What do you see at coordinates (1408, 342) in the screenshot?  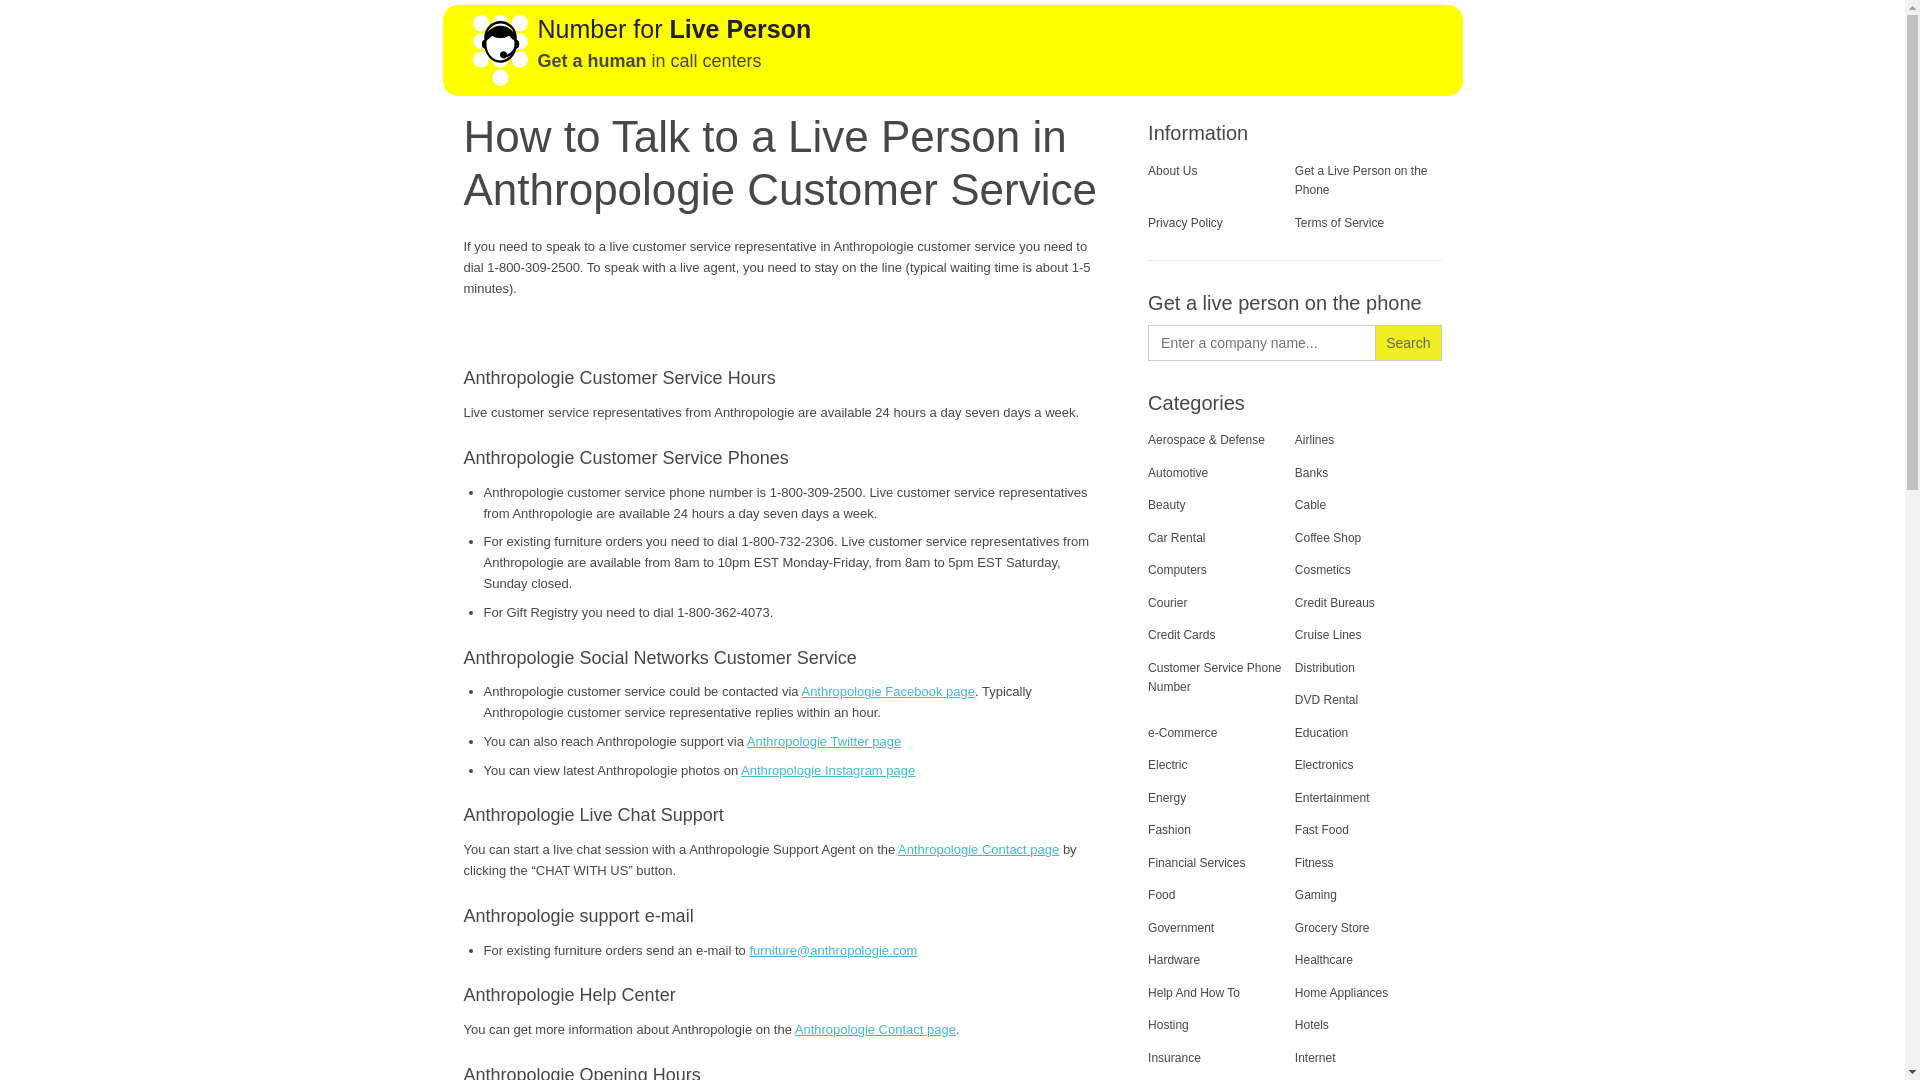 I see `Search` at bounding box center [1408, 342].